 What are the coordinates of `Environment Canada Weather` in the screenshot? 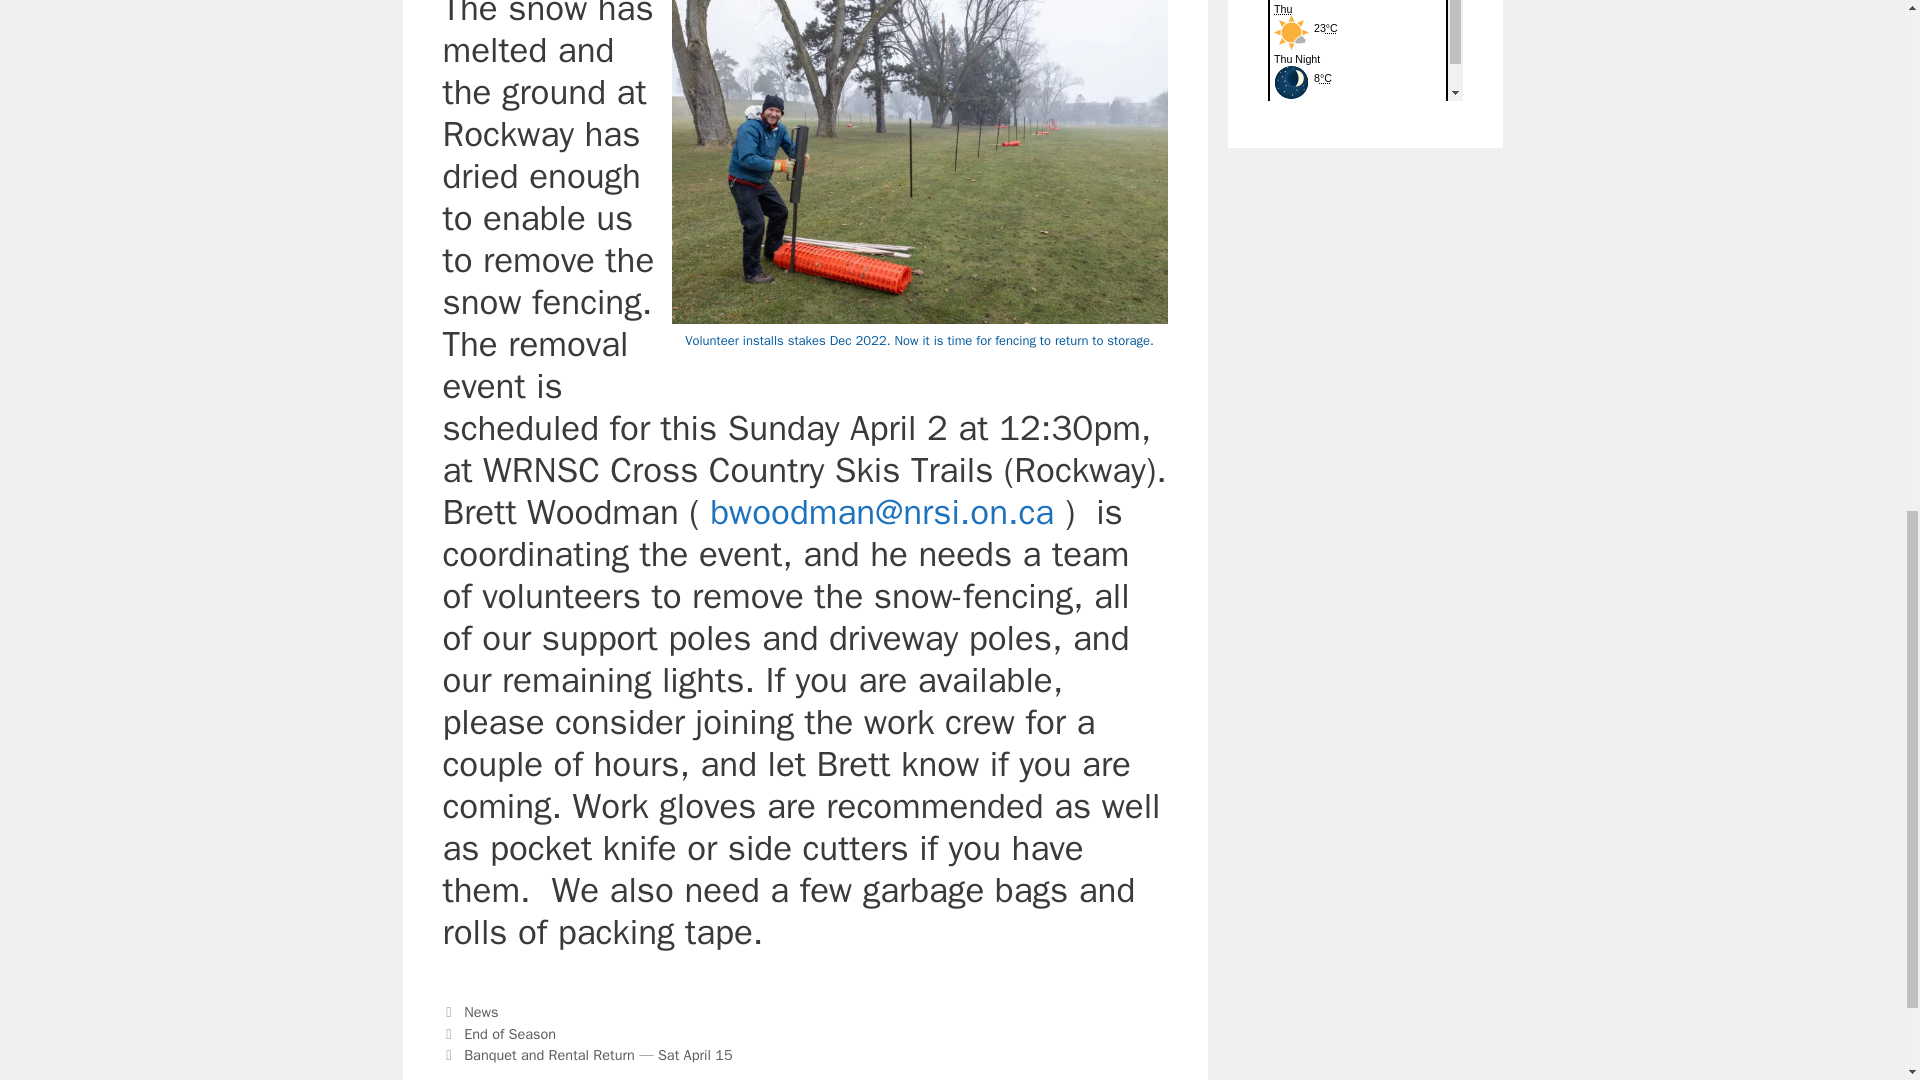 It's located at (1365, 50).